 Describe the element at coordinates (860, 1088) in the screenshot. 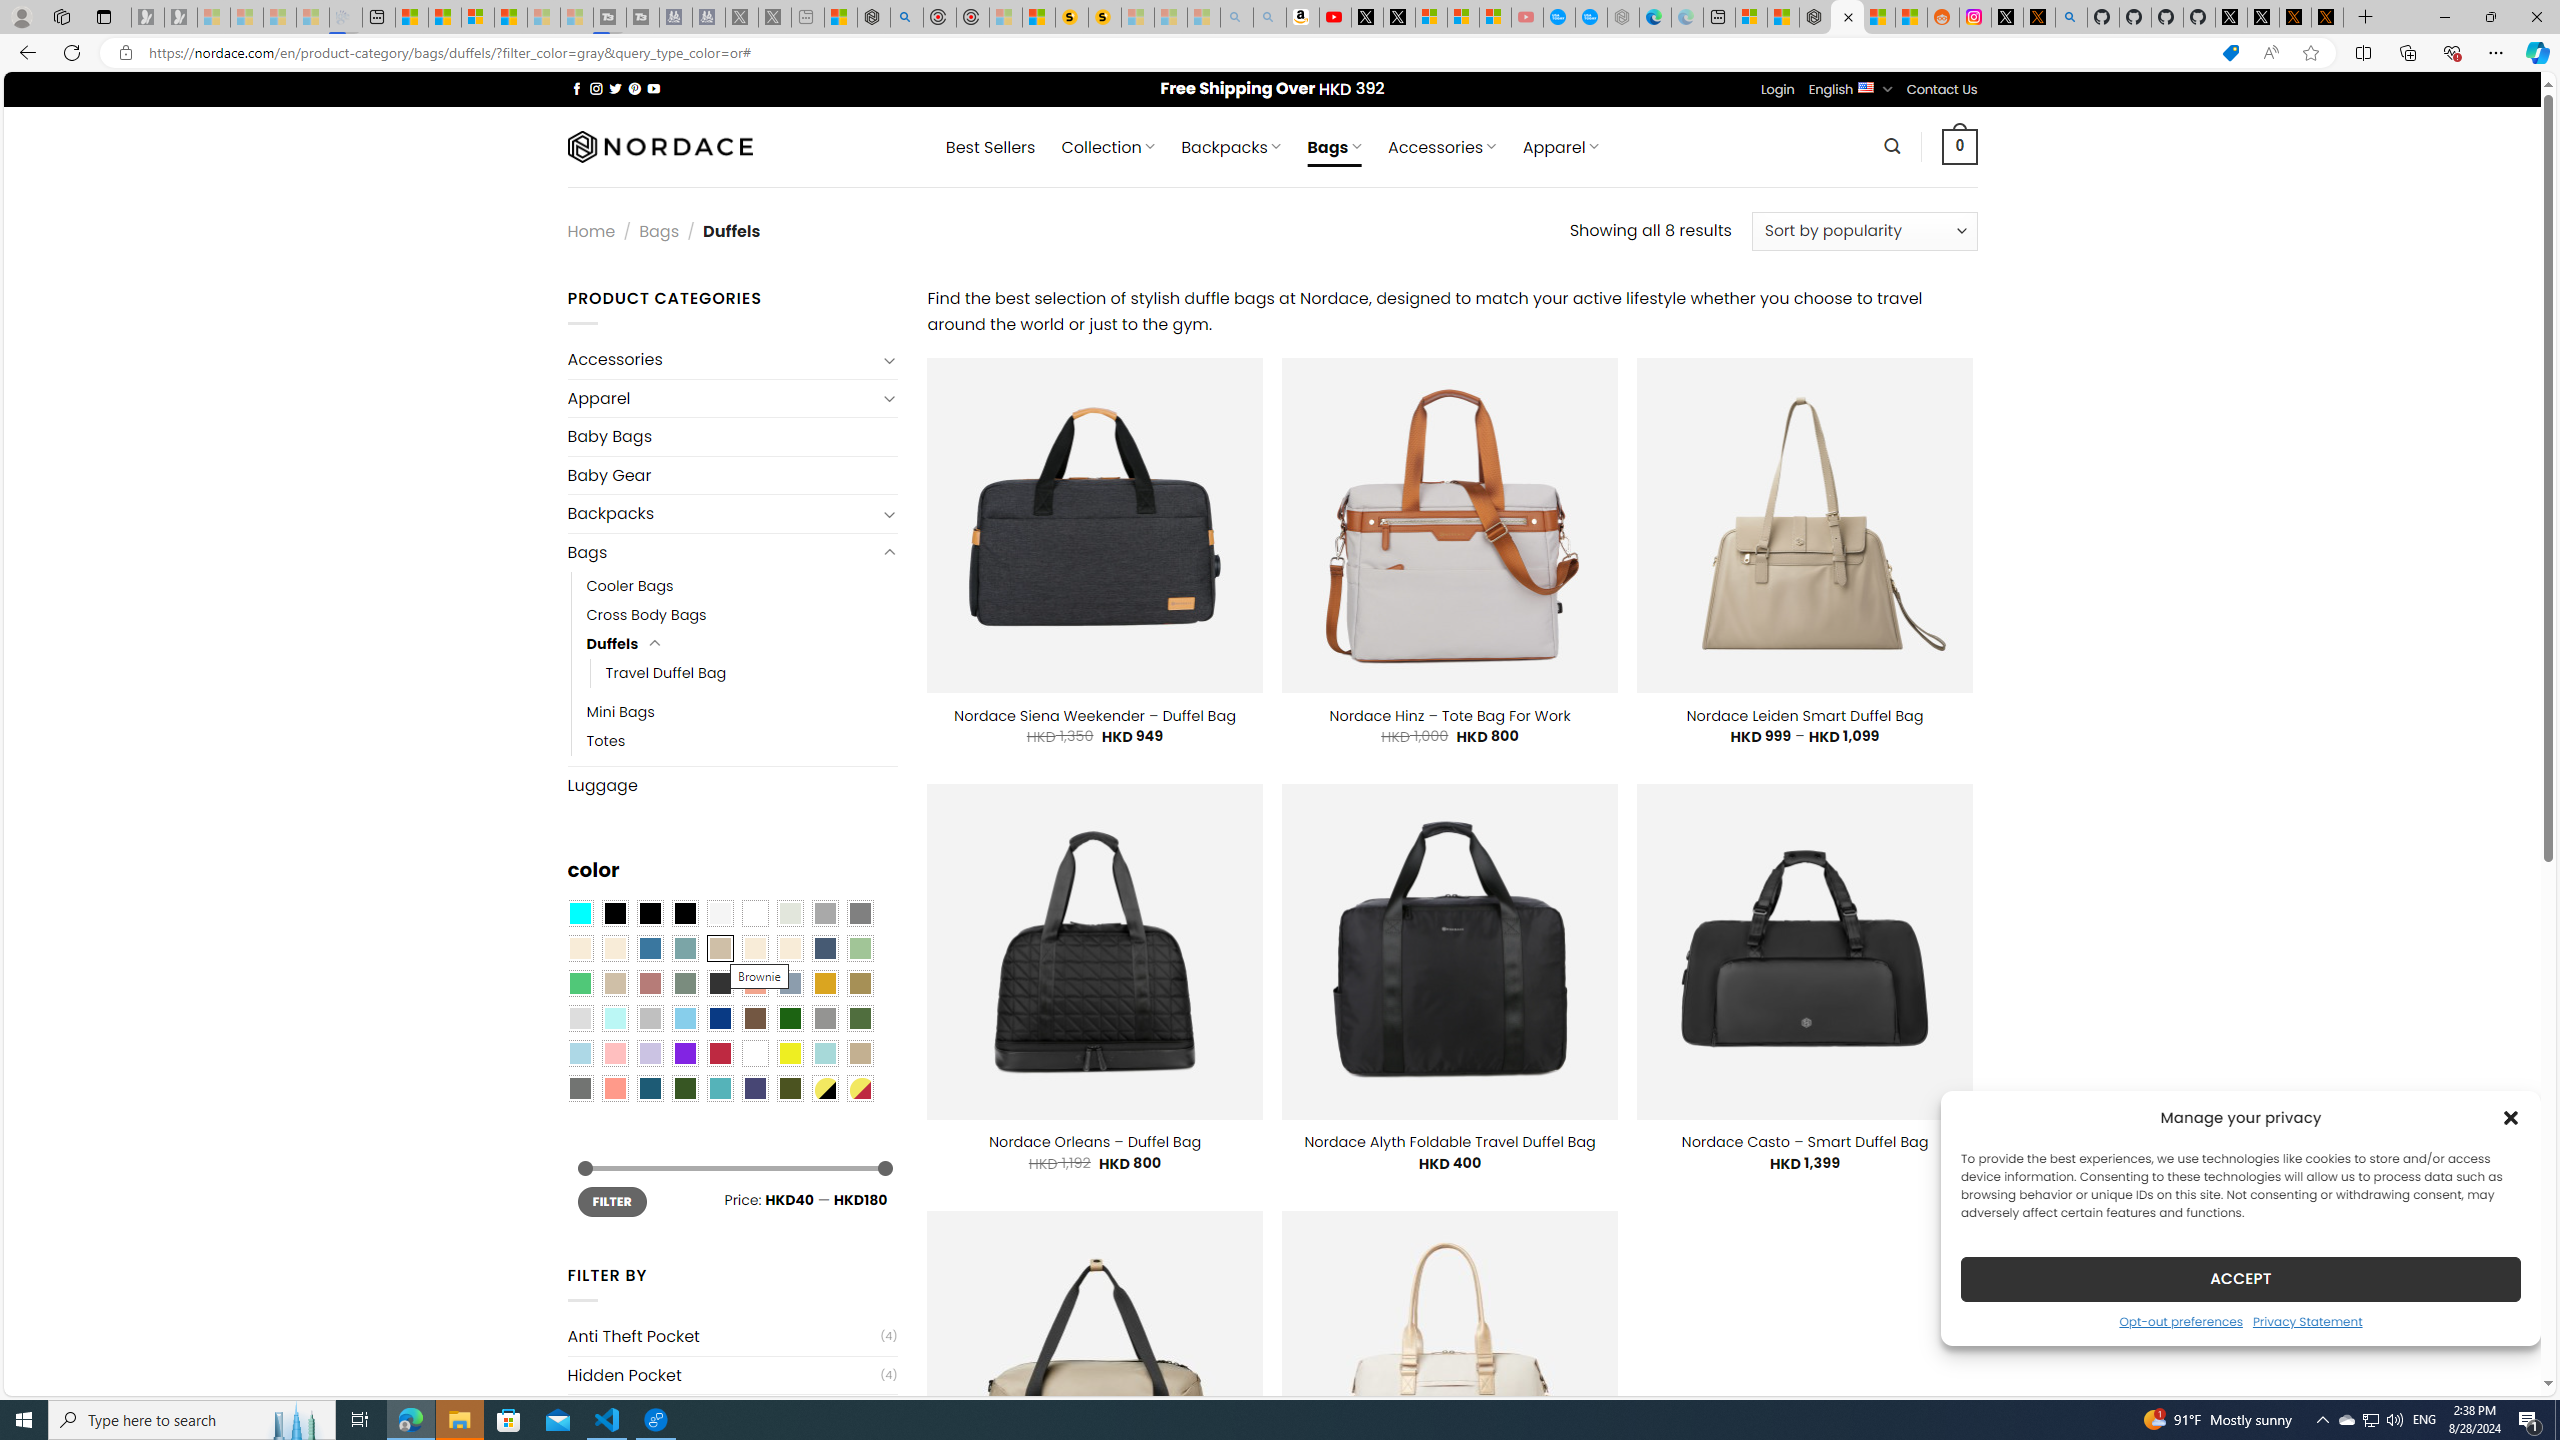

I see `Yellow-Red` at that location.